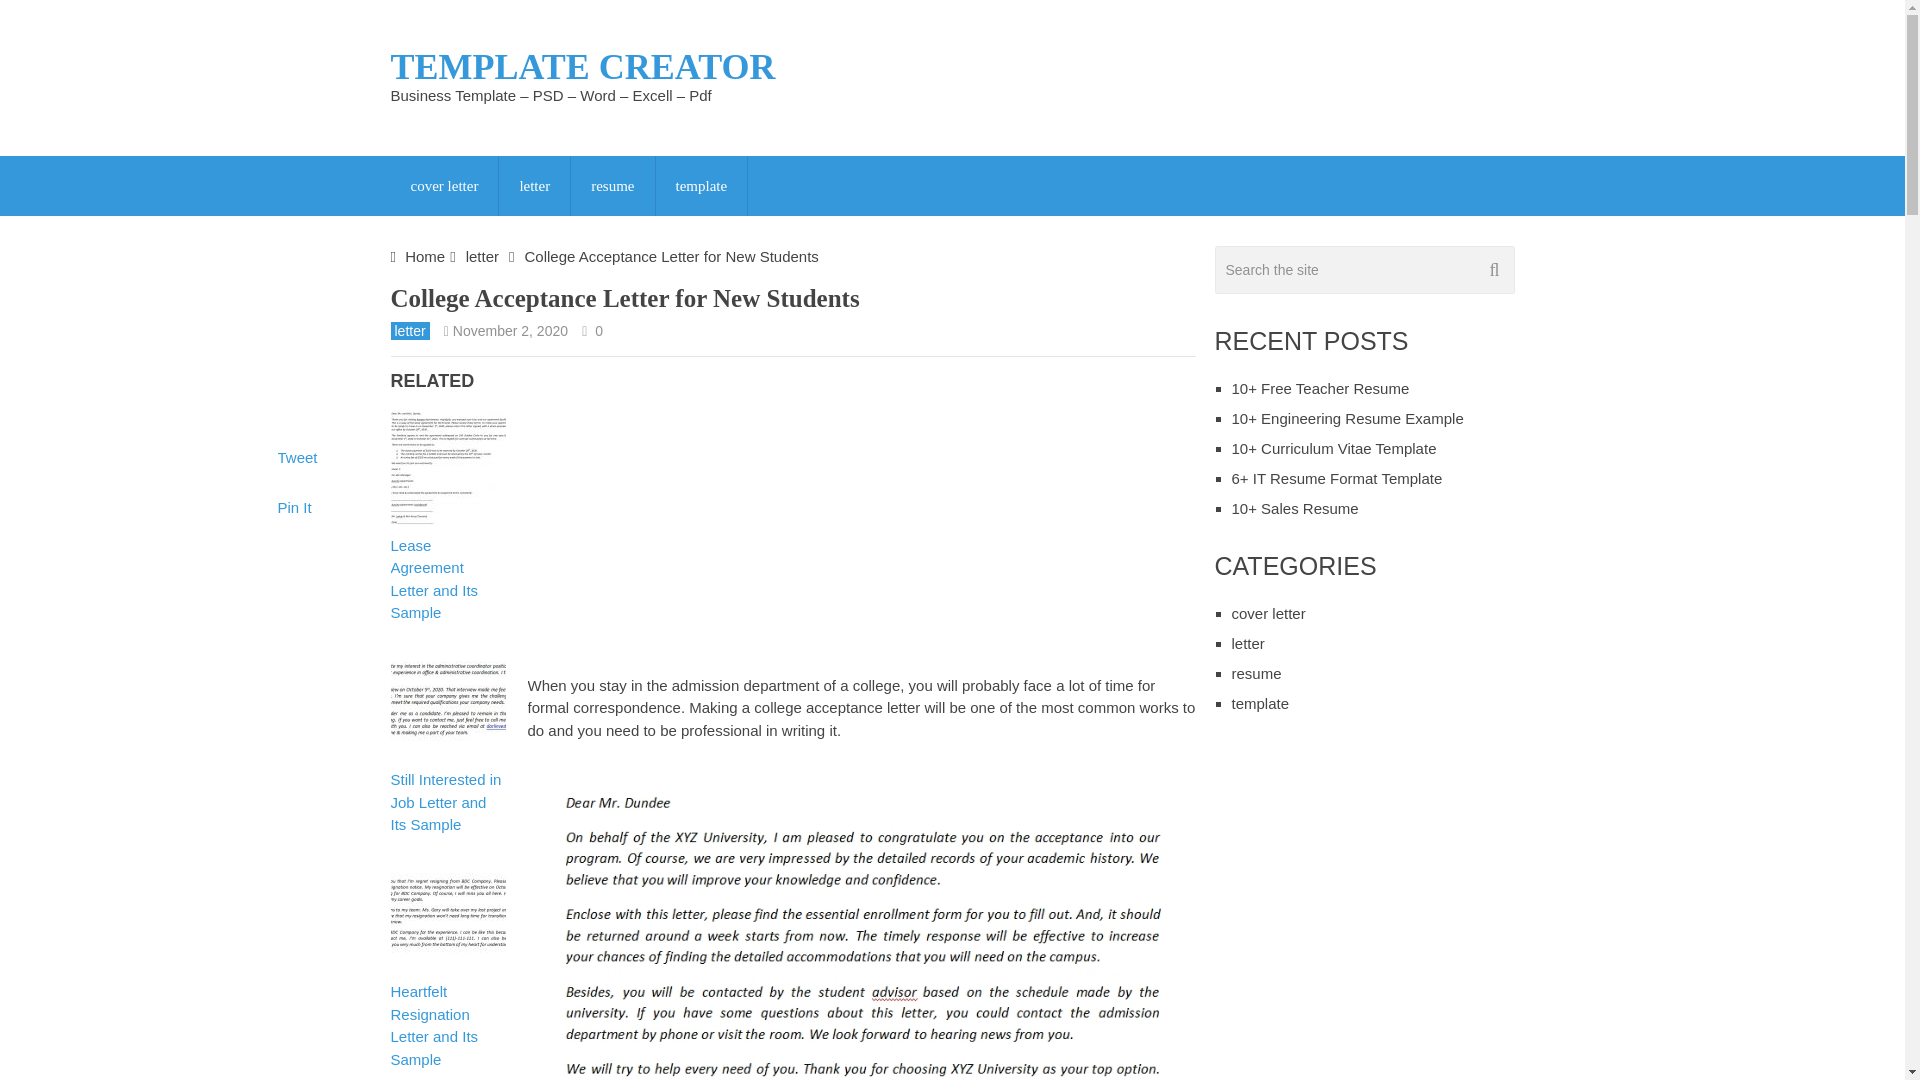  I want to click on Lease Agreement Letter and Its Sample, so click(446, 568).